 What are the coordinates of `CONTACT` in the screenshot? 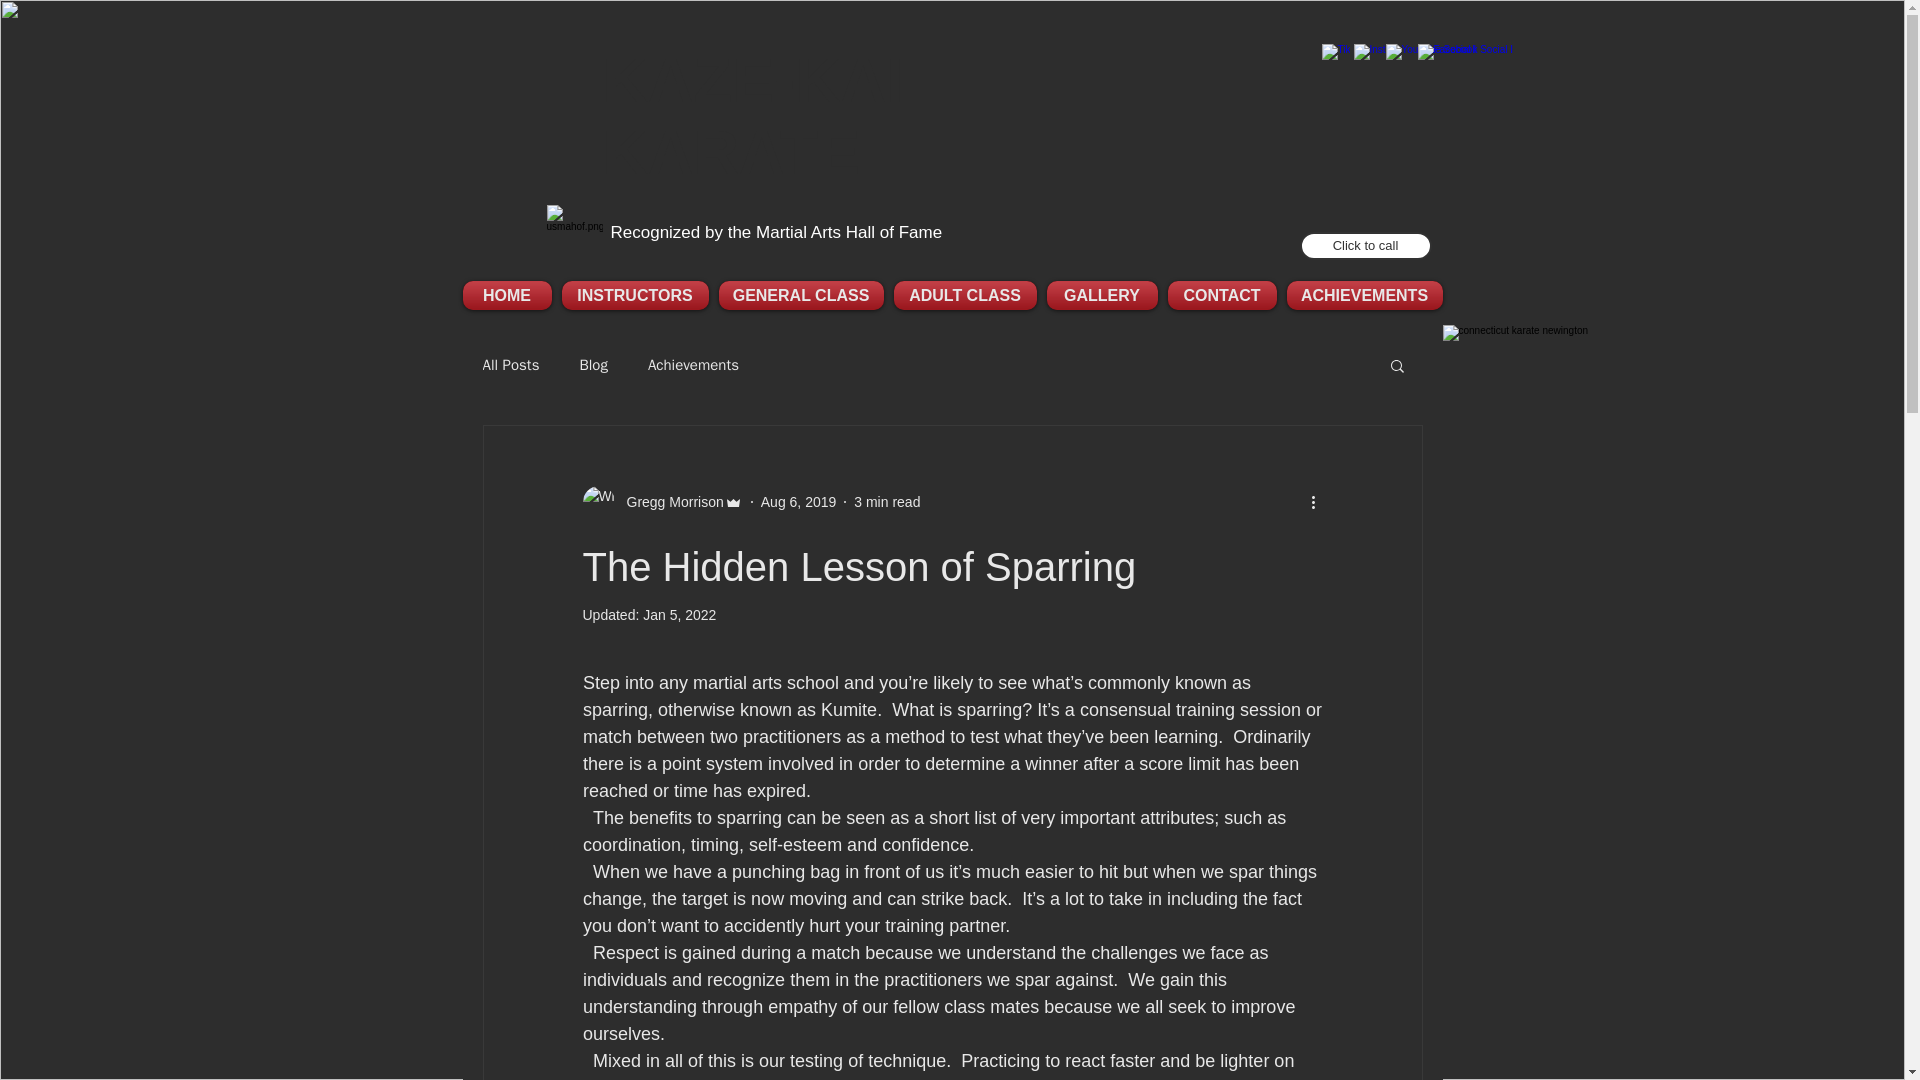 It's located at (1220, 294).